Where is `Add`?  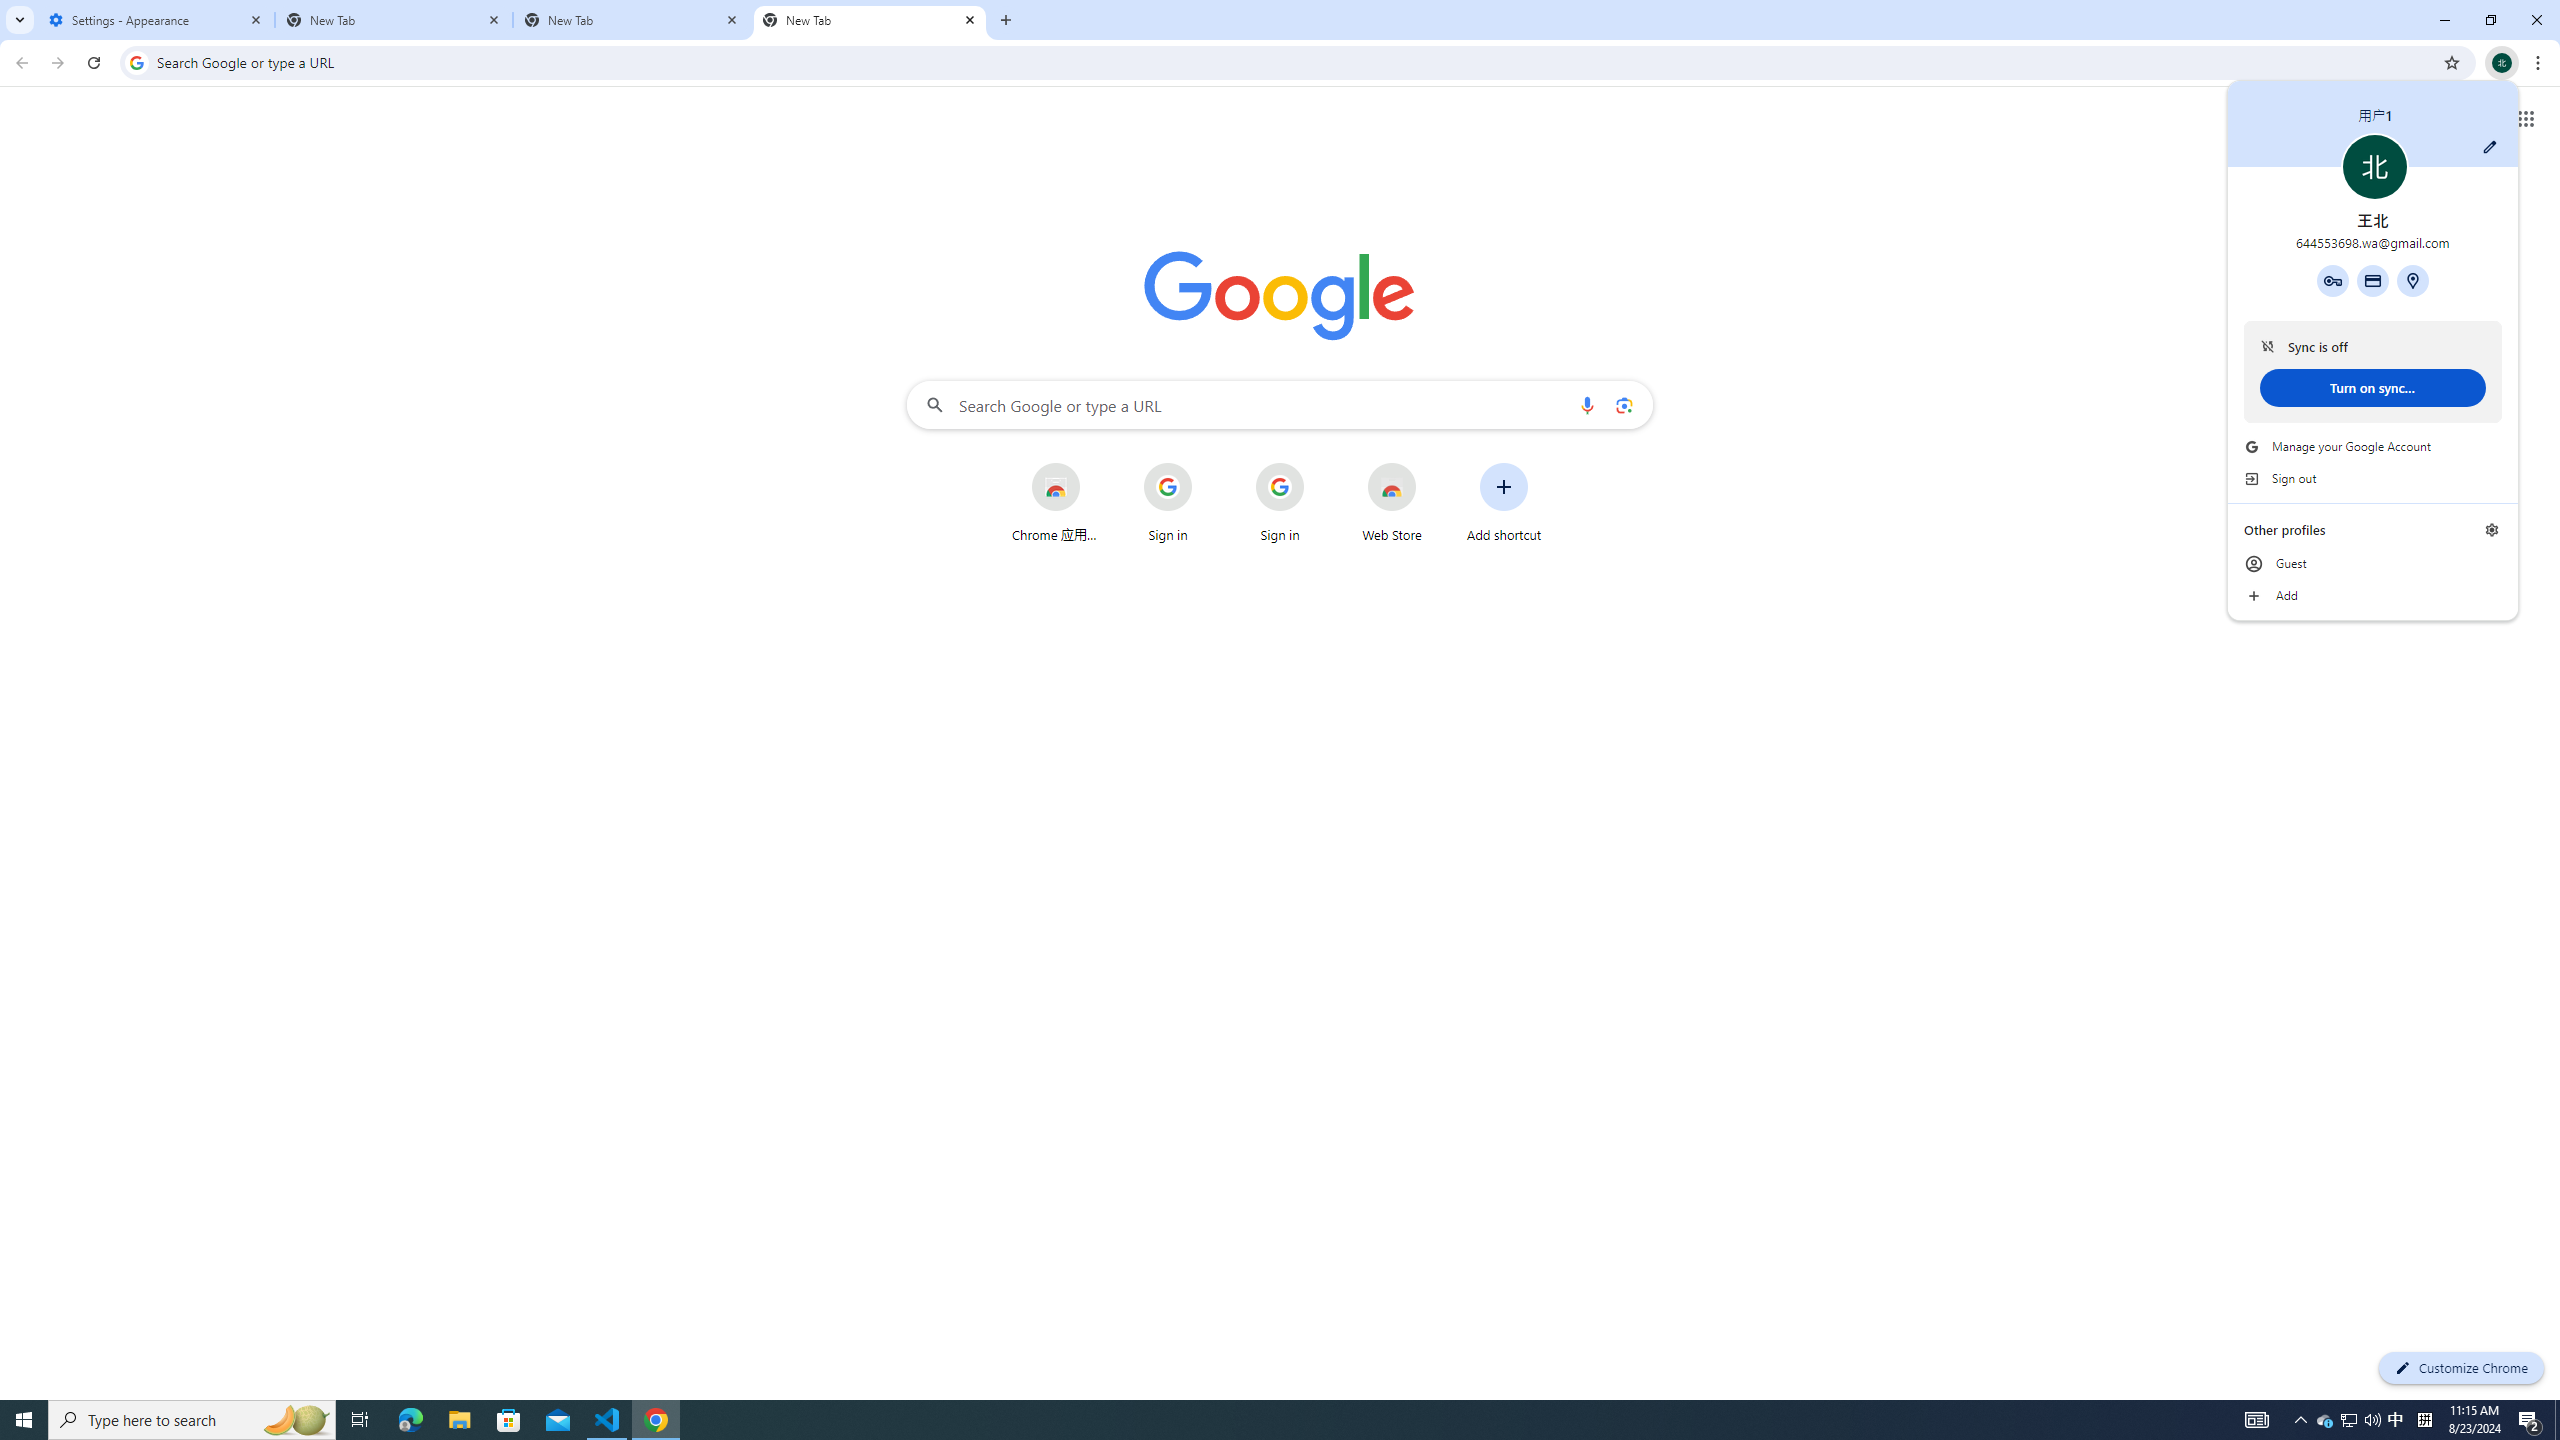 Add is located at coordinates (2373, 596).